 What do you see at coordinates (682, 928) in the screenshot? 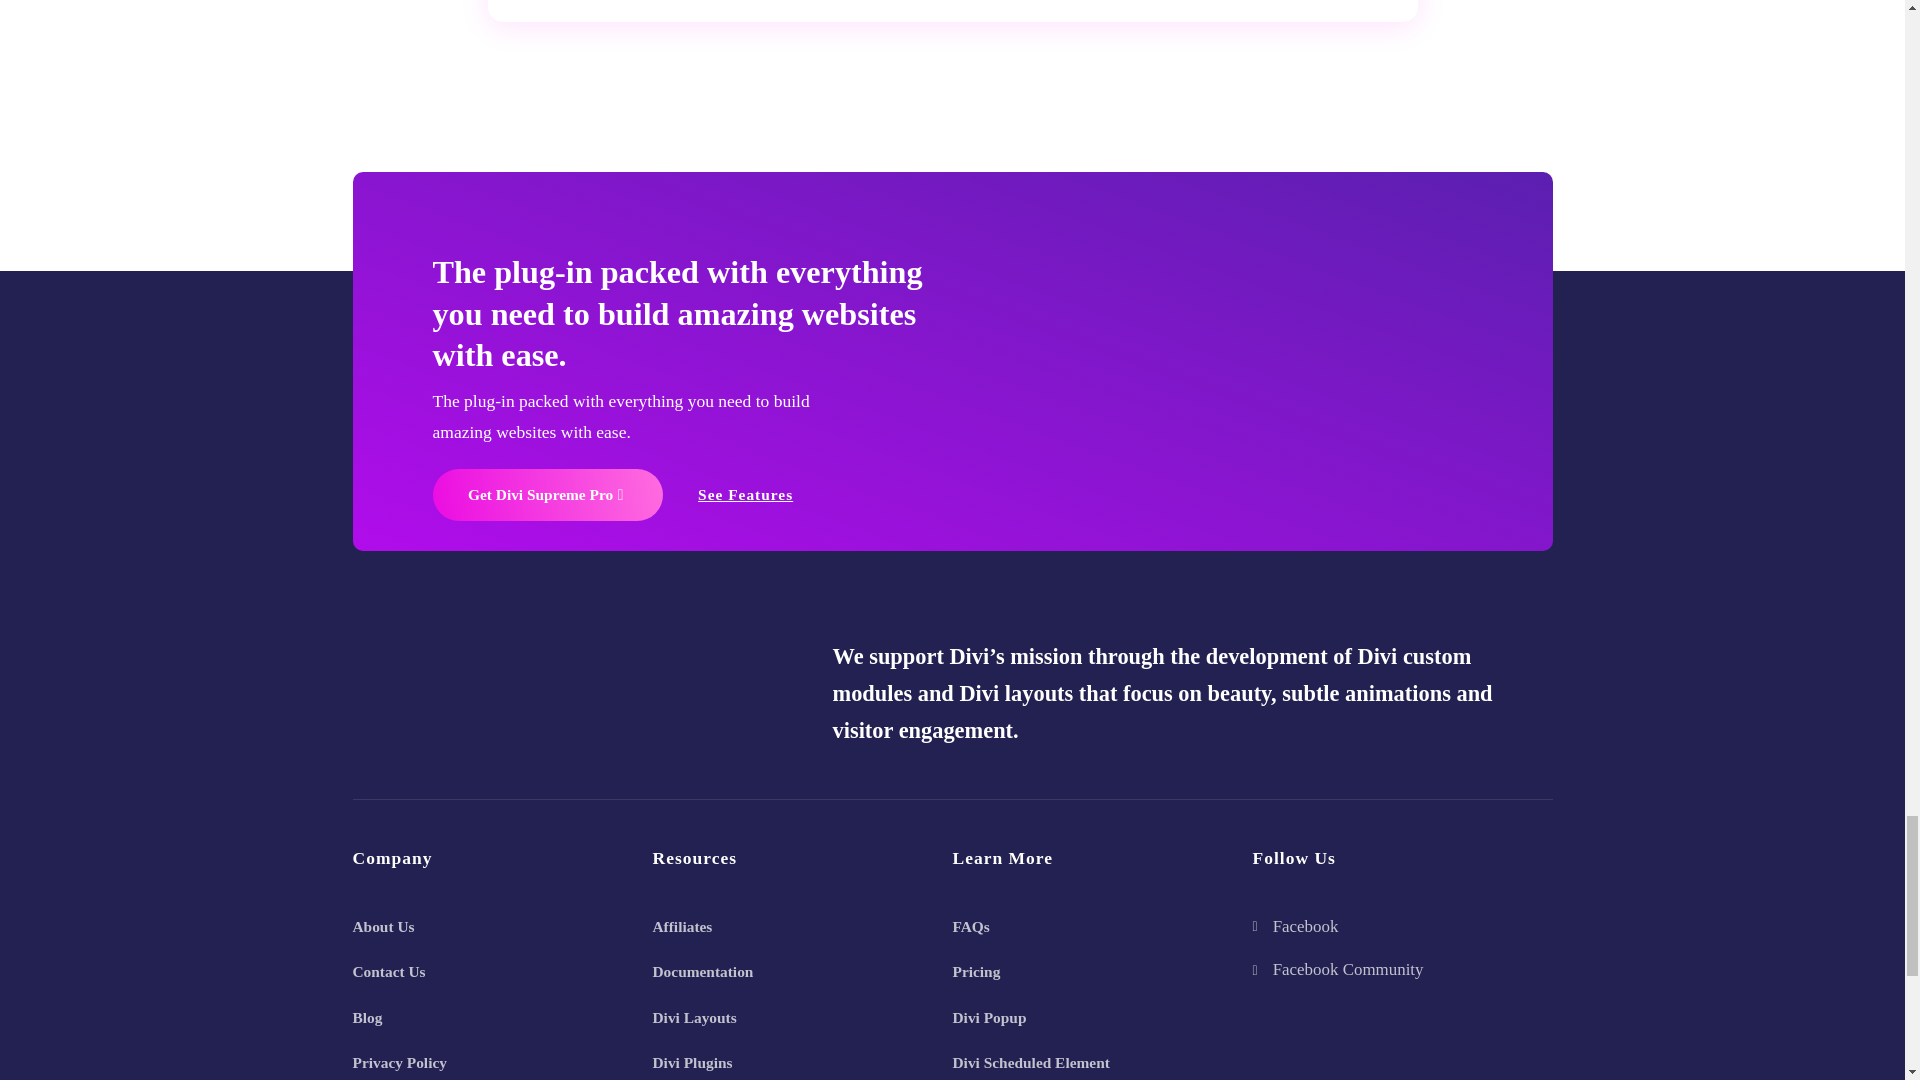
I see `Affiliates` at bounding box center [682, 928].